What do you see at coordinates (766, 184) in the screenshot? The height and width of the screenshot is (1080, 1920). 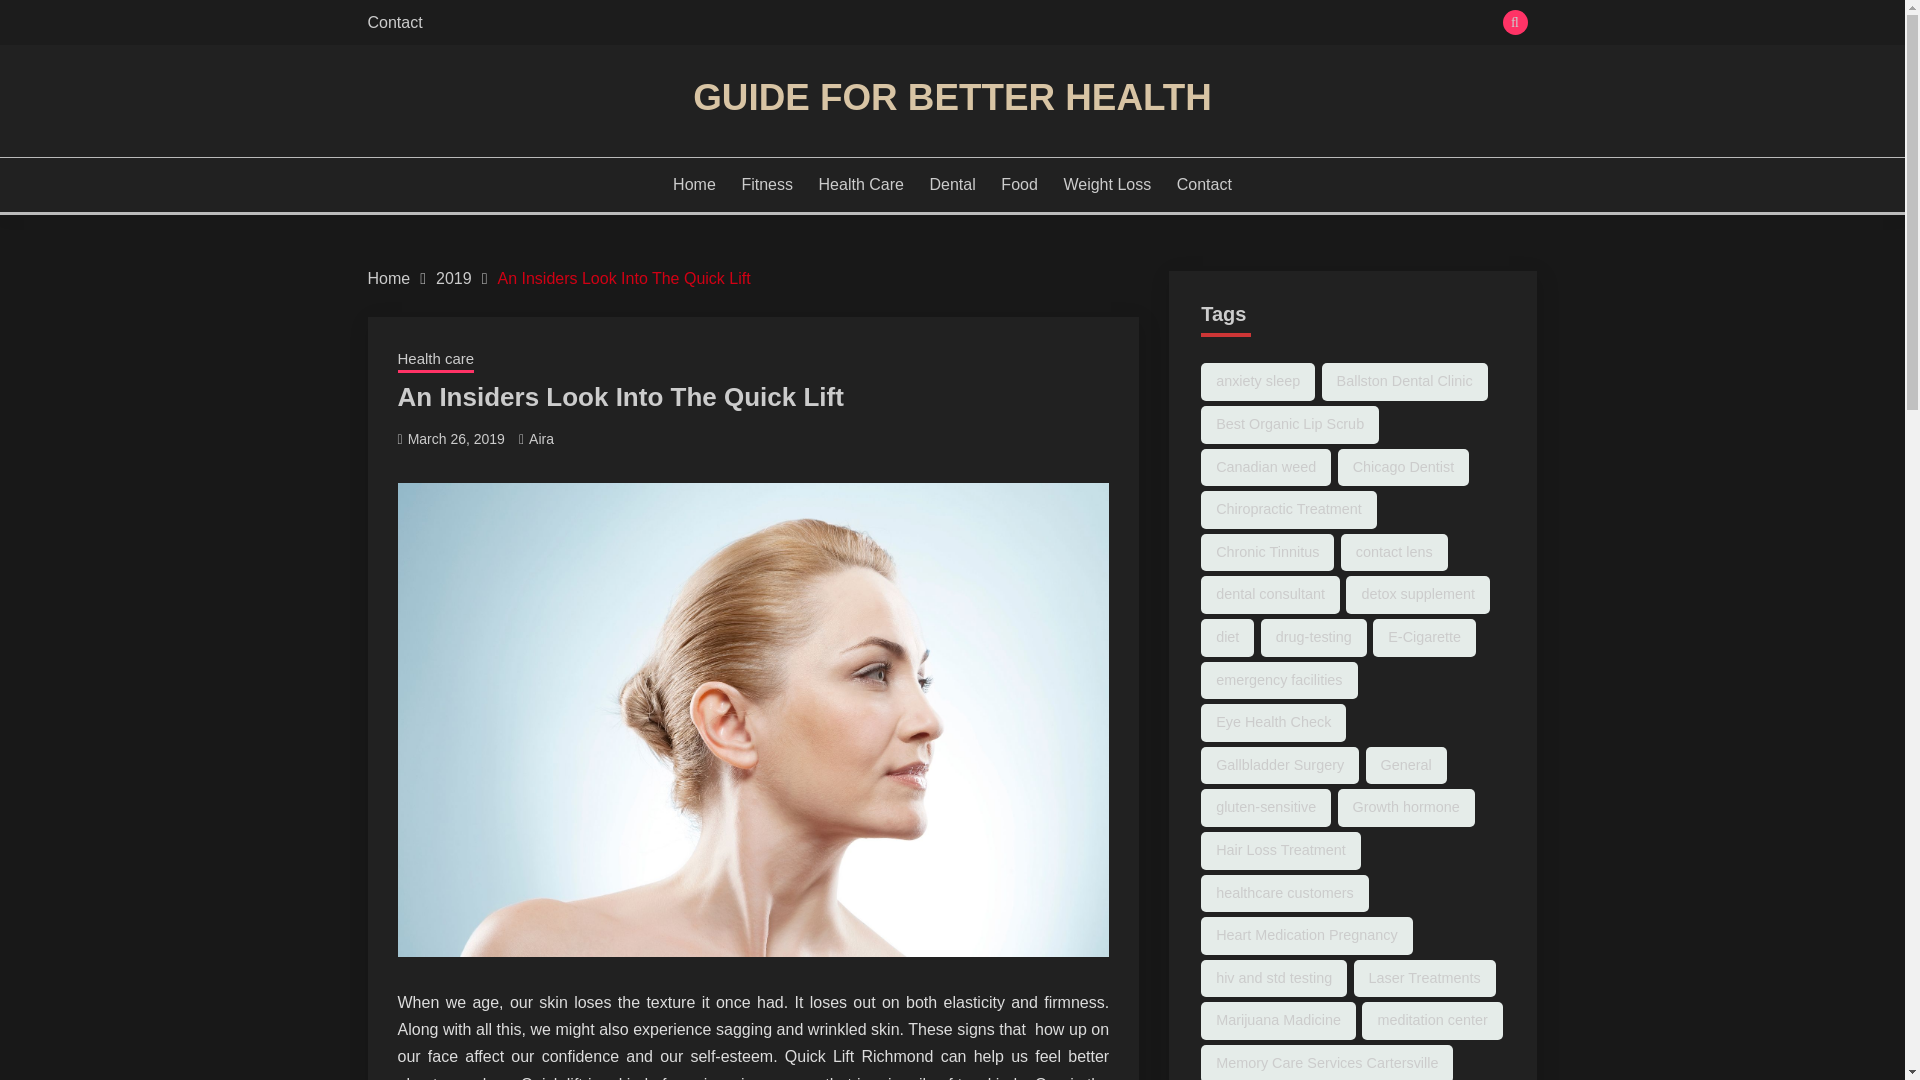 I see `Fitness` at bounding box center [766, 184].